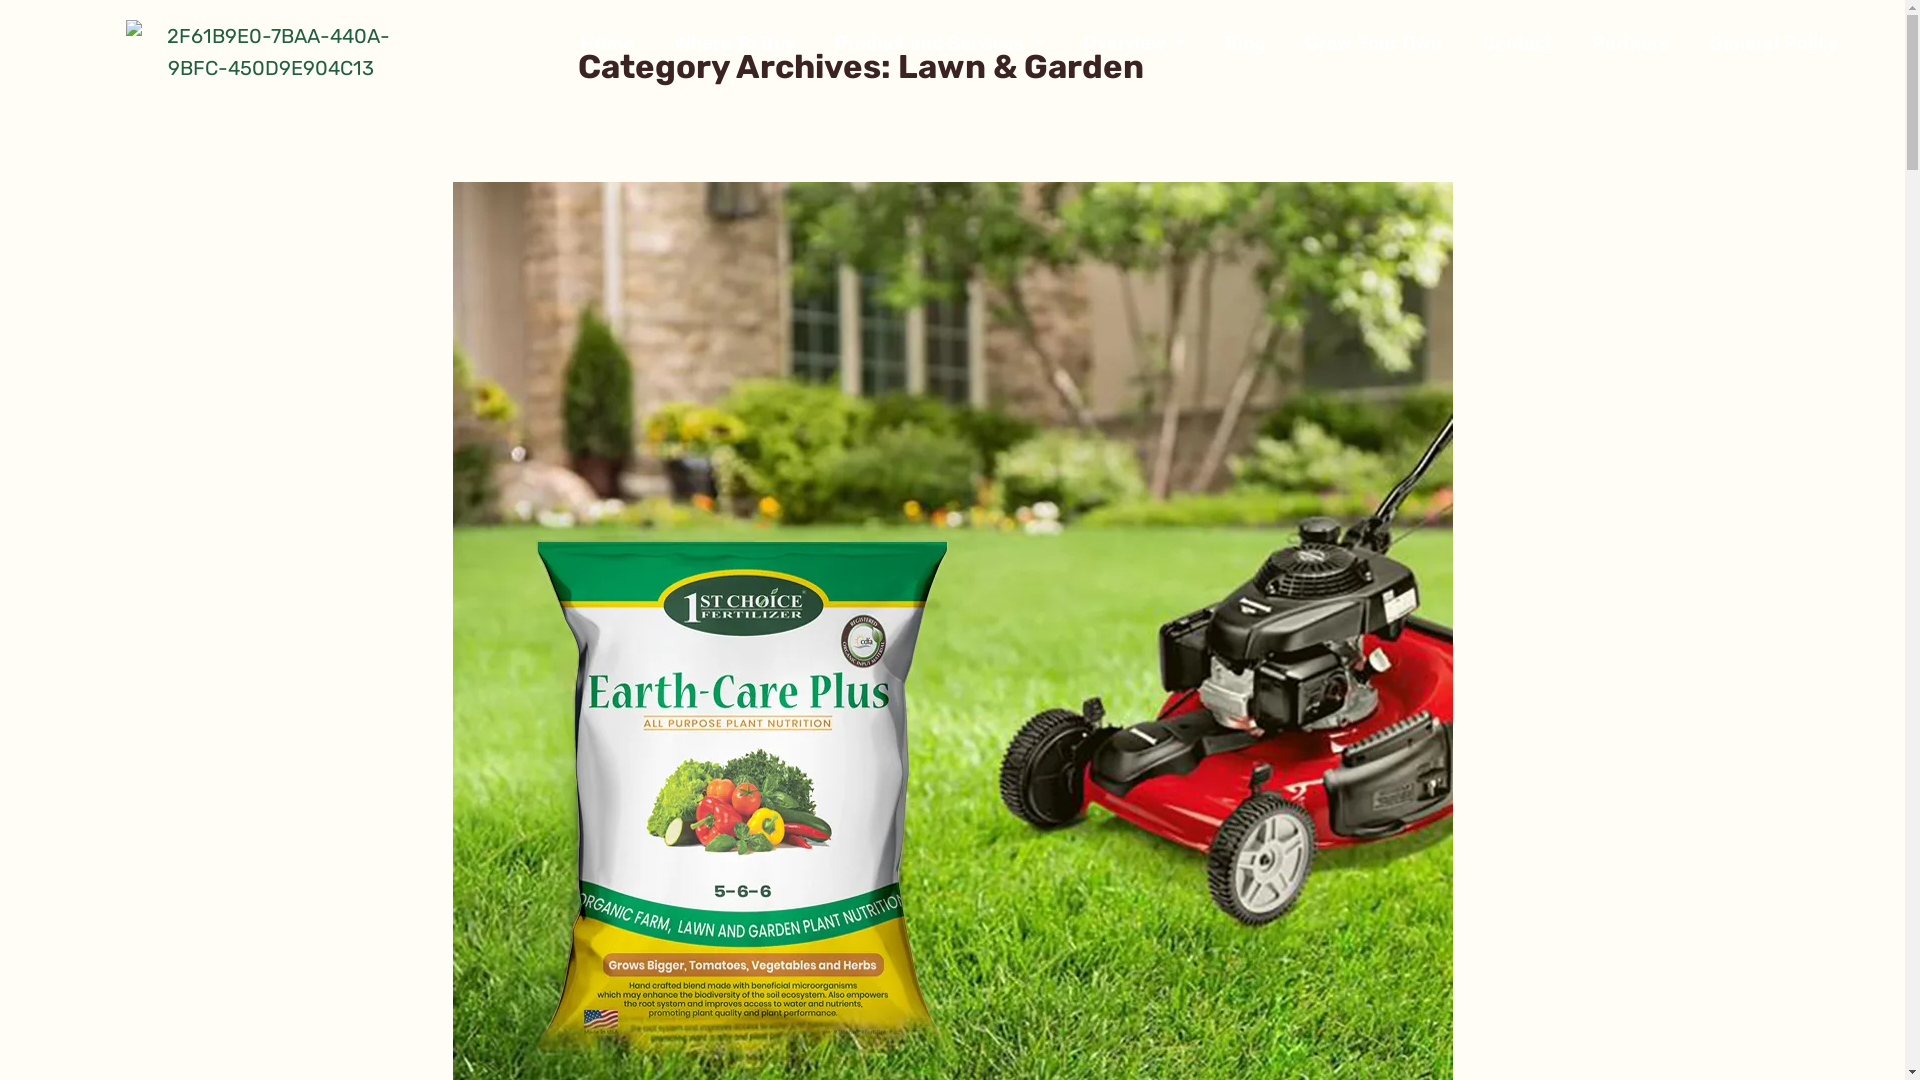  Describe the element at coordinates (1245, 43) in the screenshot. I see `Blog` at that location.